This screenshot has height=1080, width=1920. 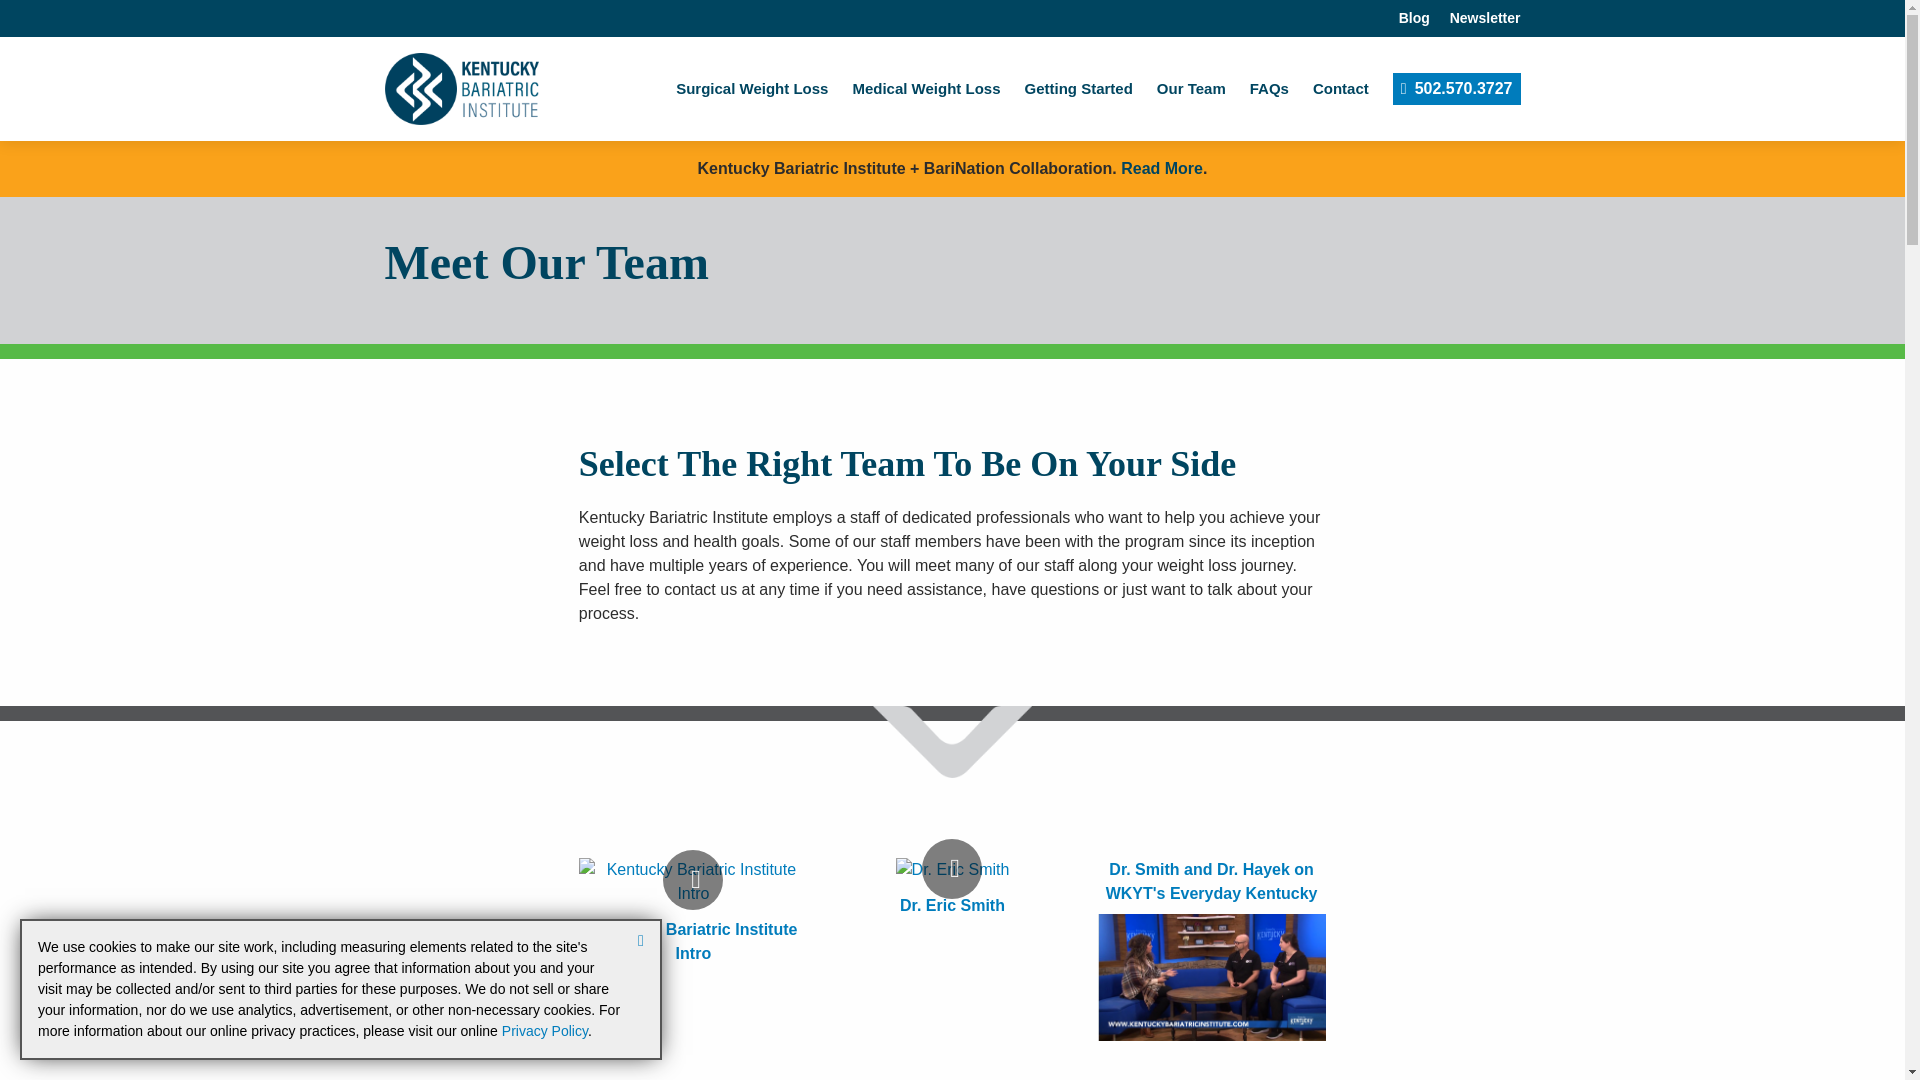 I want to click on Dr. Eric Smith, so click(x=952, y=905).